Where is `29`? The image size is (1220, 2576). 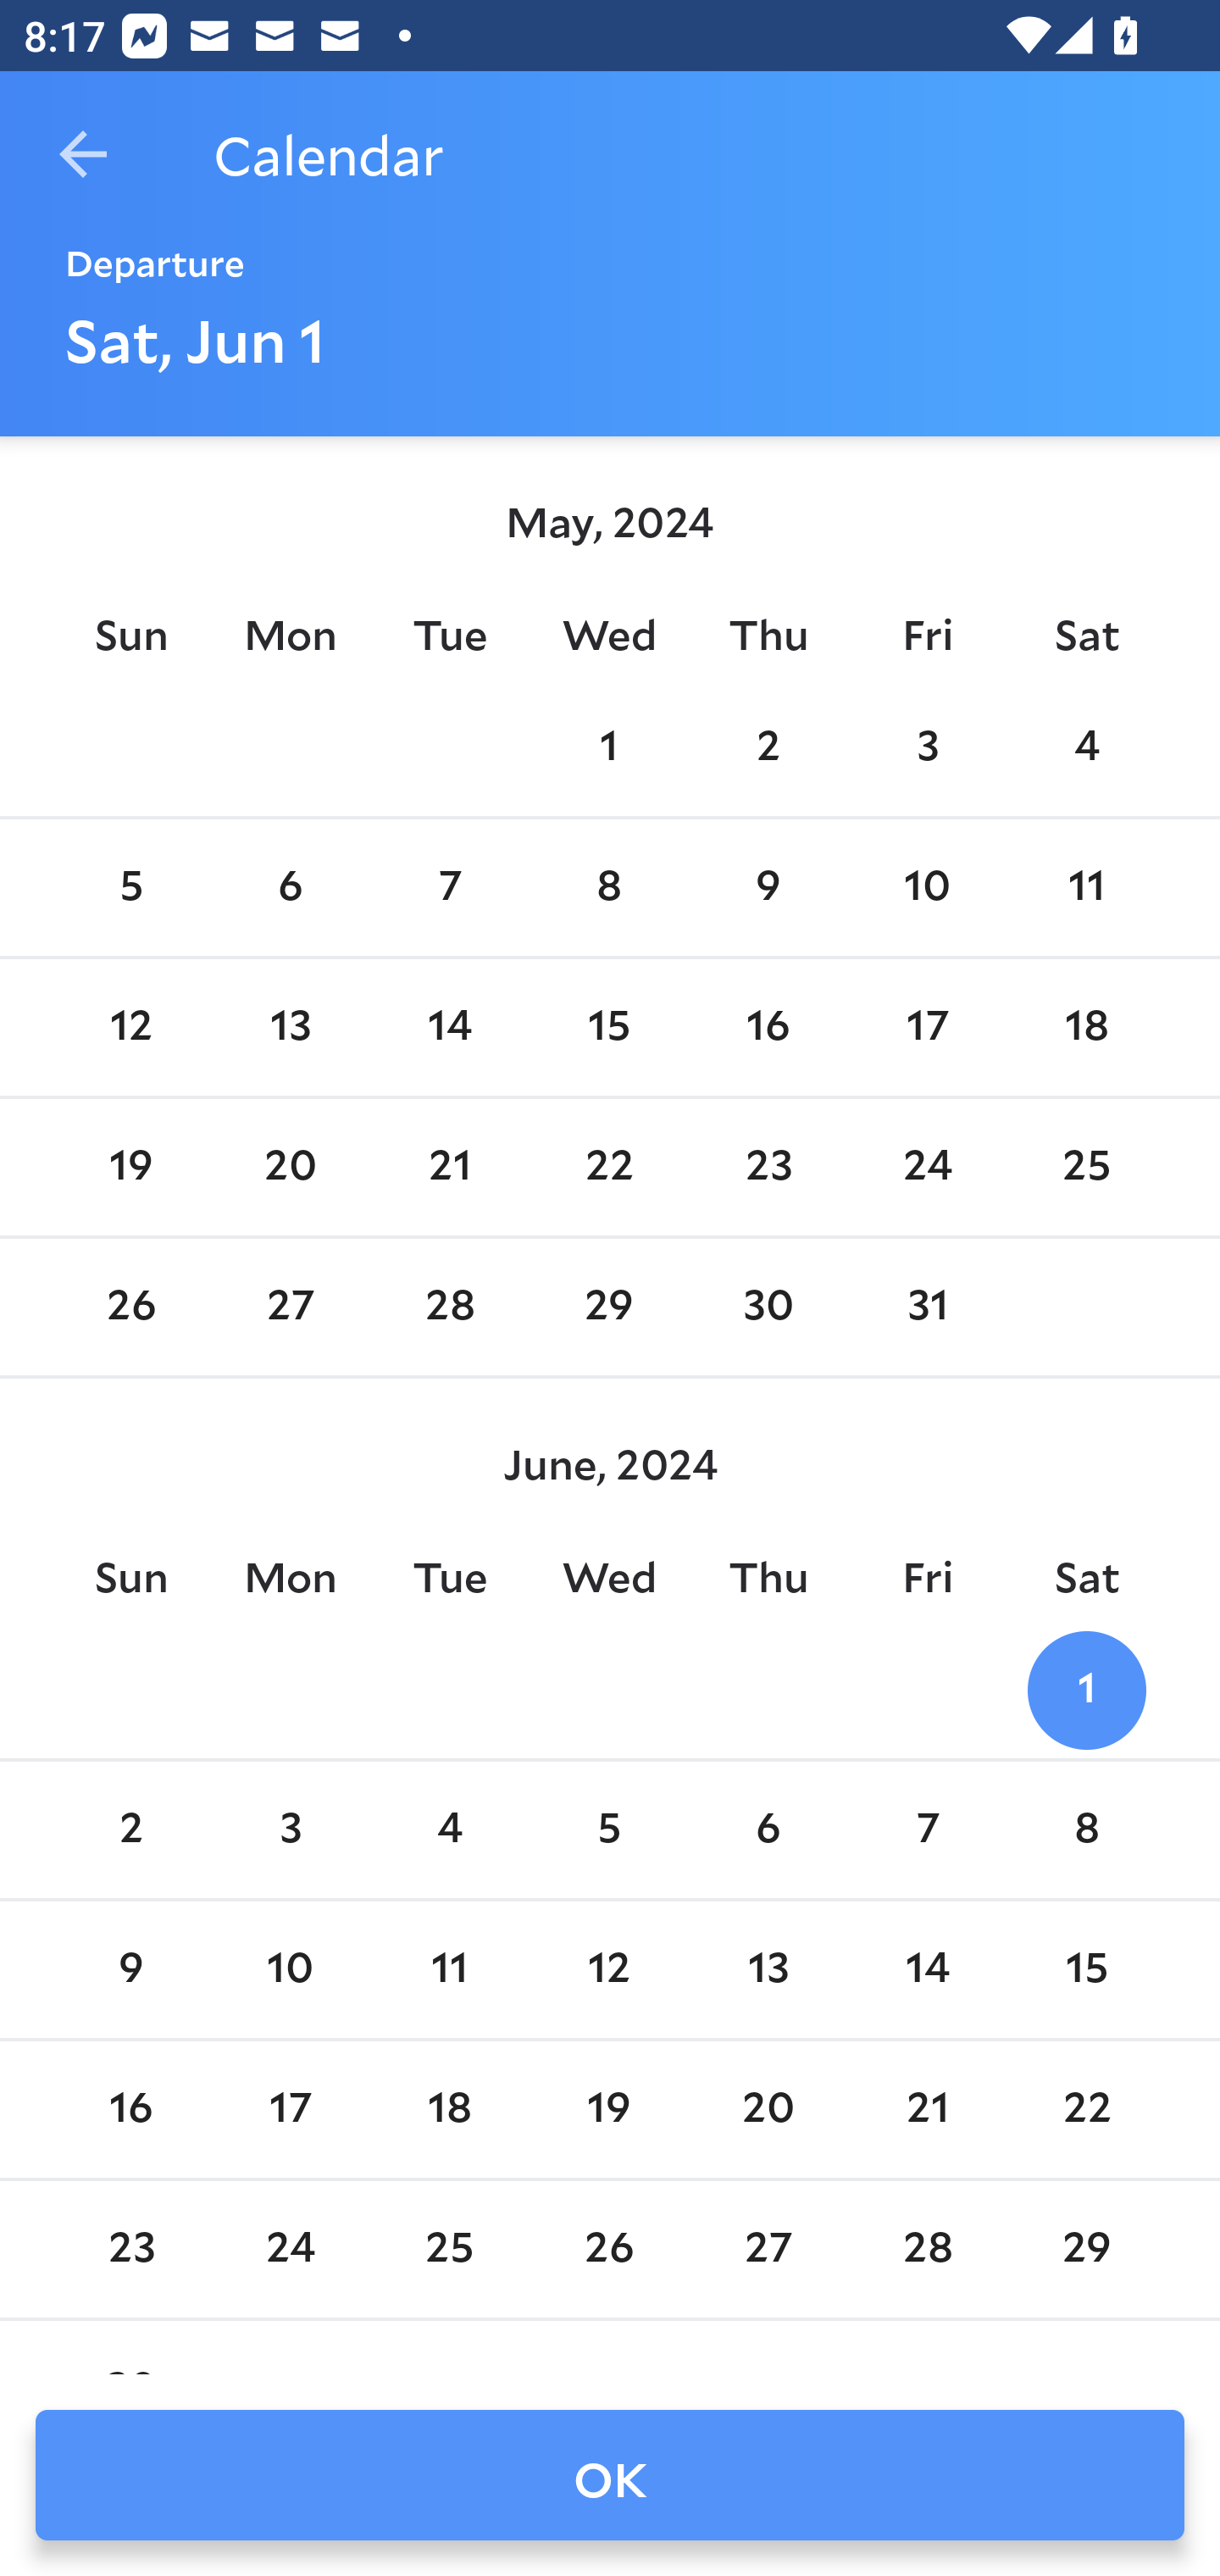
29 is located at coordinates (609, 1308).